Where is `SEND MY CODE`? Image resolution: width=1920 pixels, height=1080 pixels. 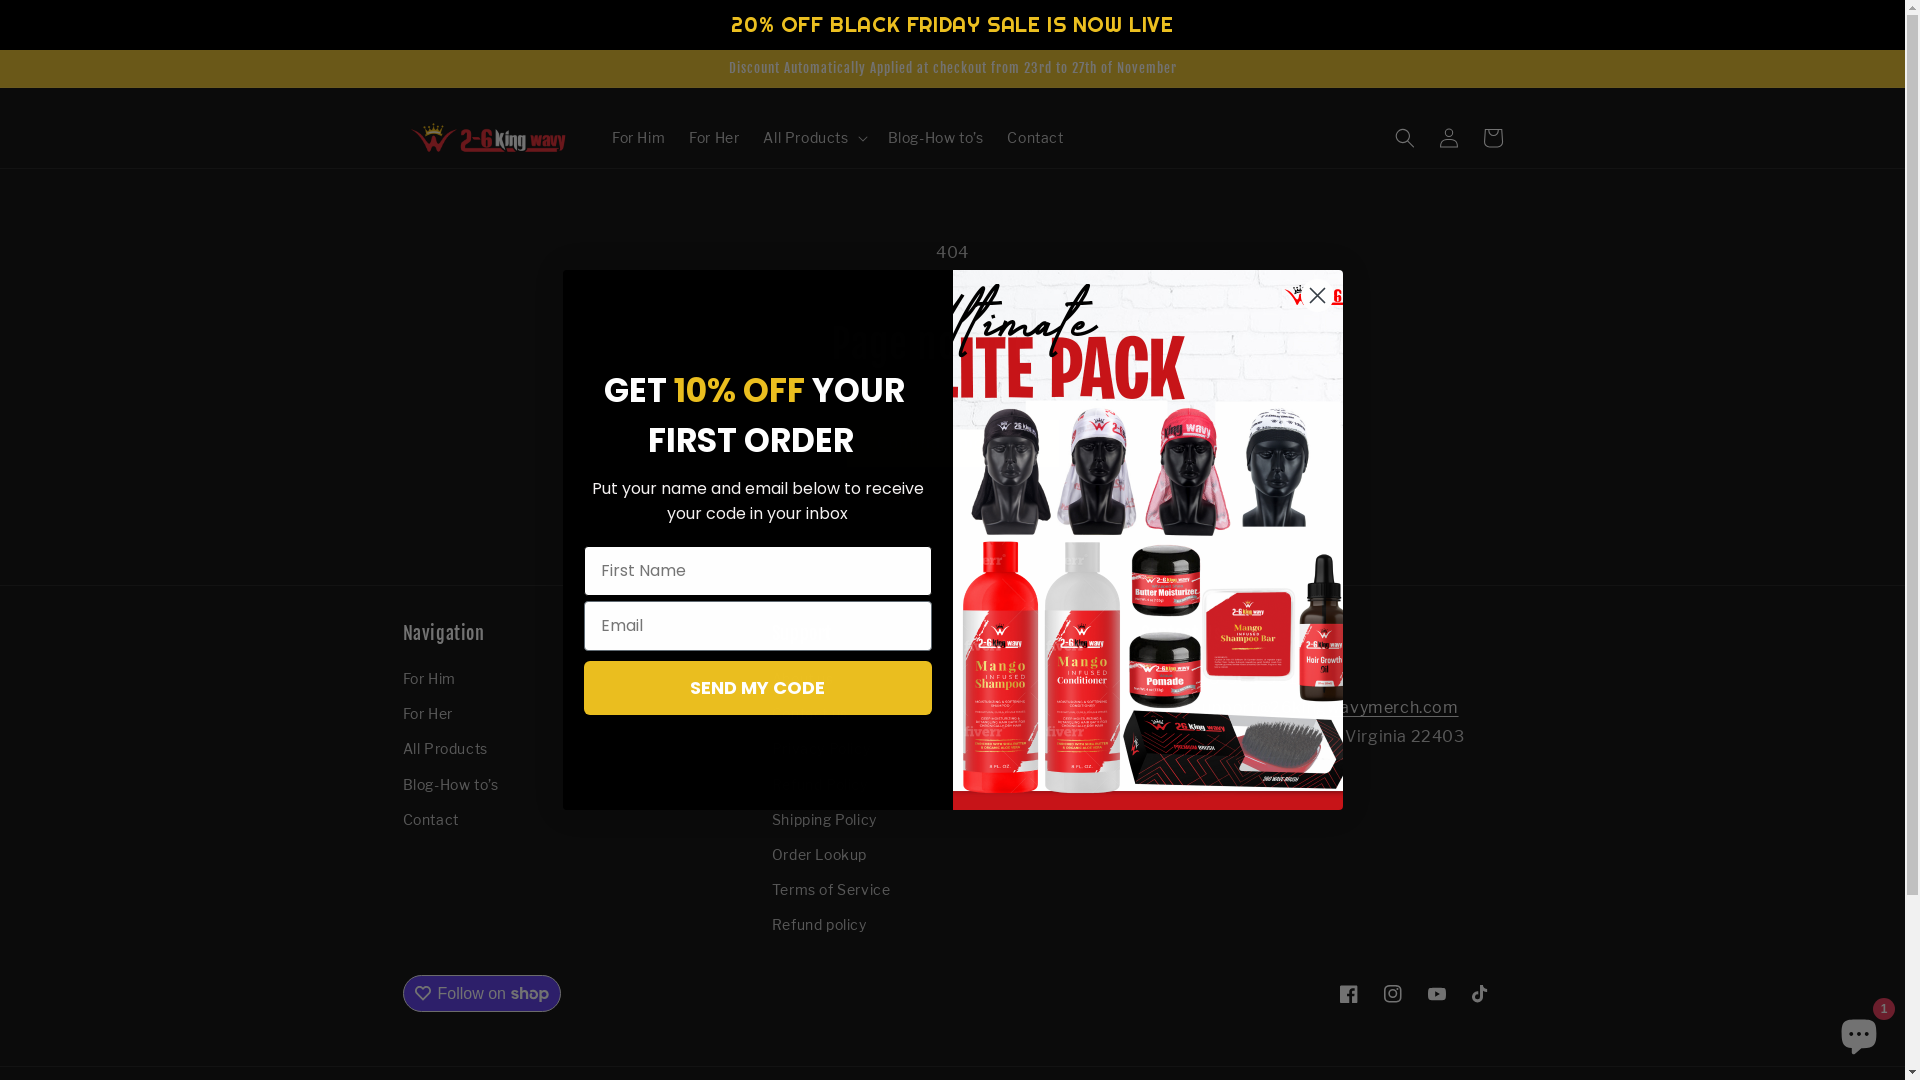 SEND MY CODE is located at coordinates (758, 687).